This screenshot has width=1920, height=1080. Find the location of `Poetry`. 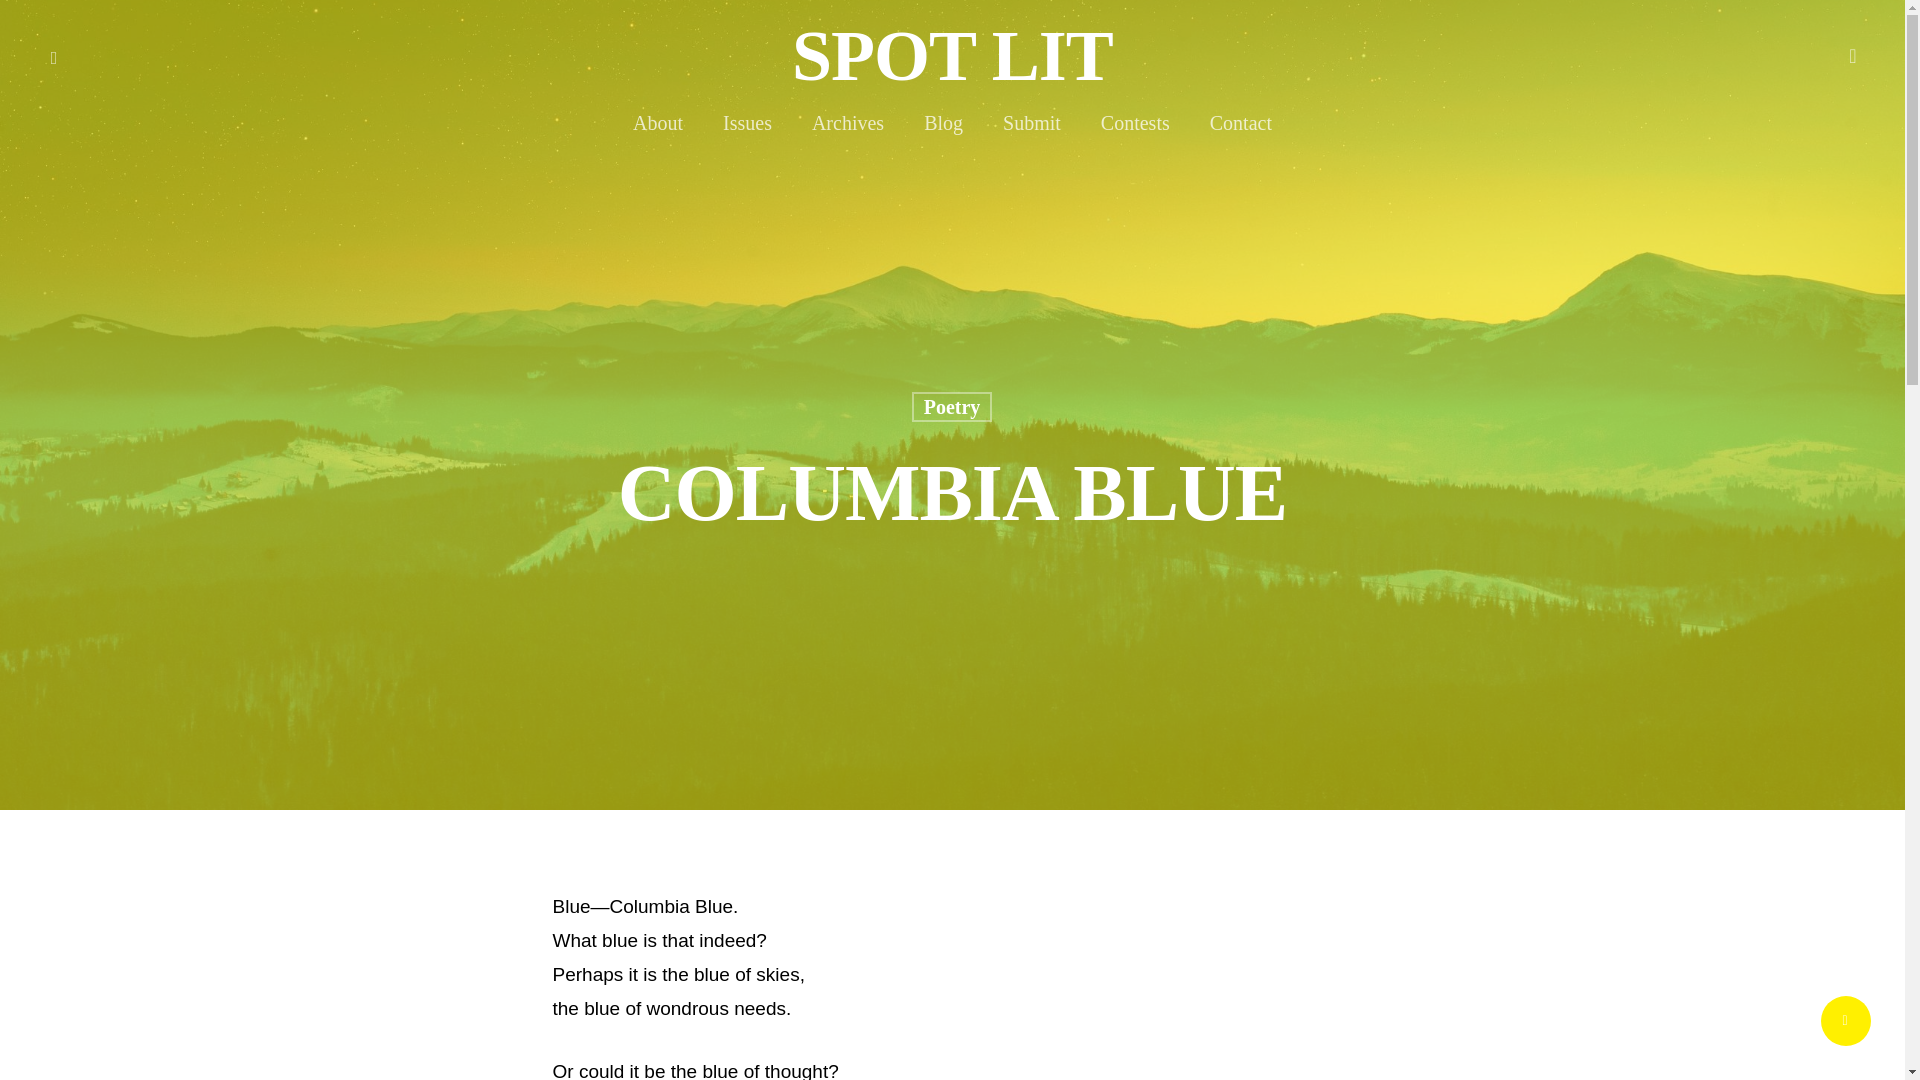

Poetry is located at coordinates (952, 412).